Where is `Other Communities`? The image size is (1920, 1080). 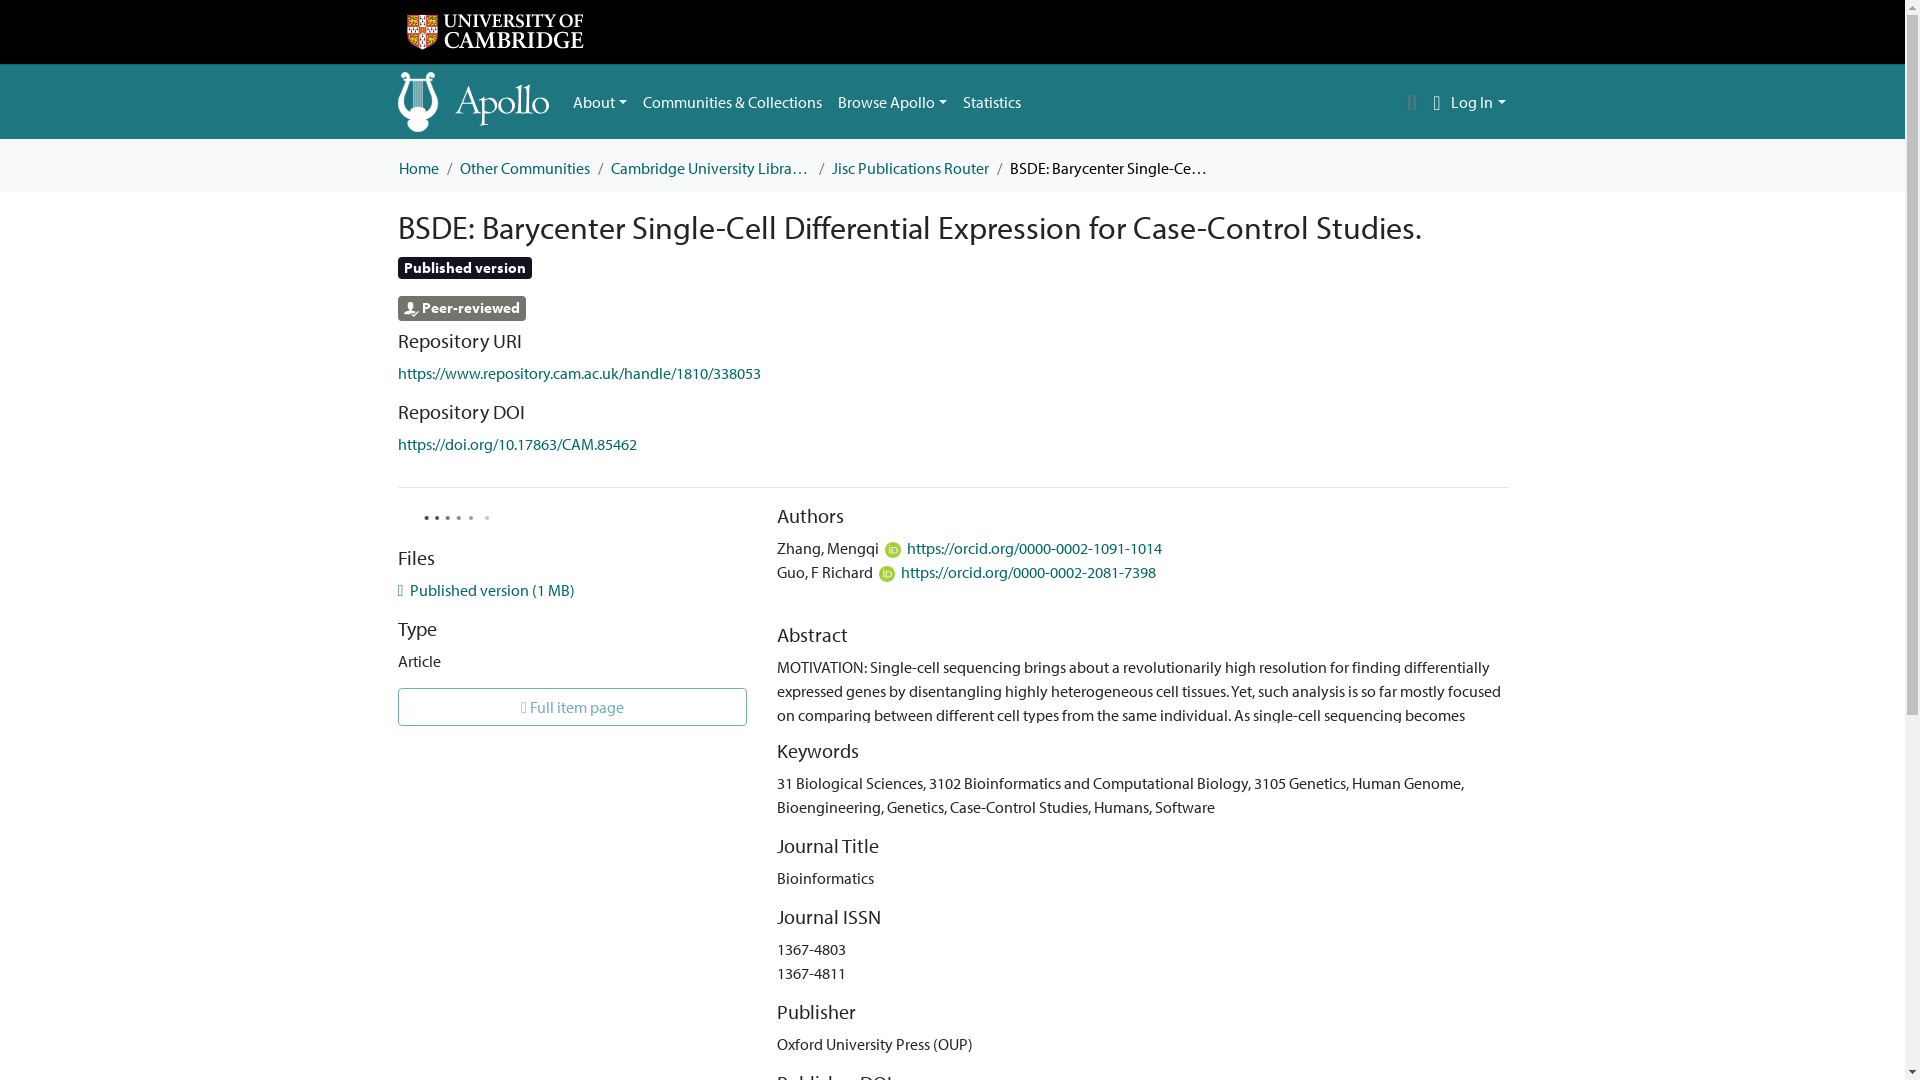 Other Communities is located at coordinates (524, 168).